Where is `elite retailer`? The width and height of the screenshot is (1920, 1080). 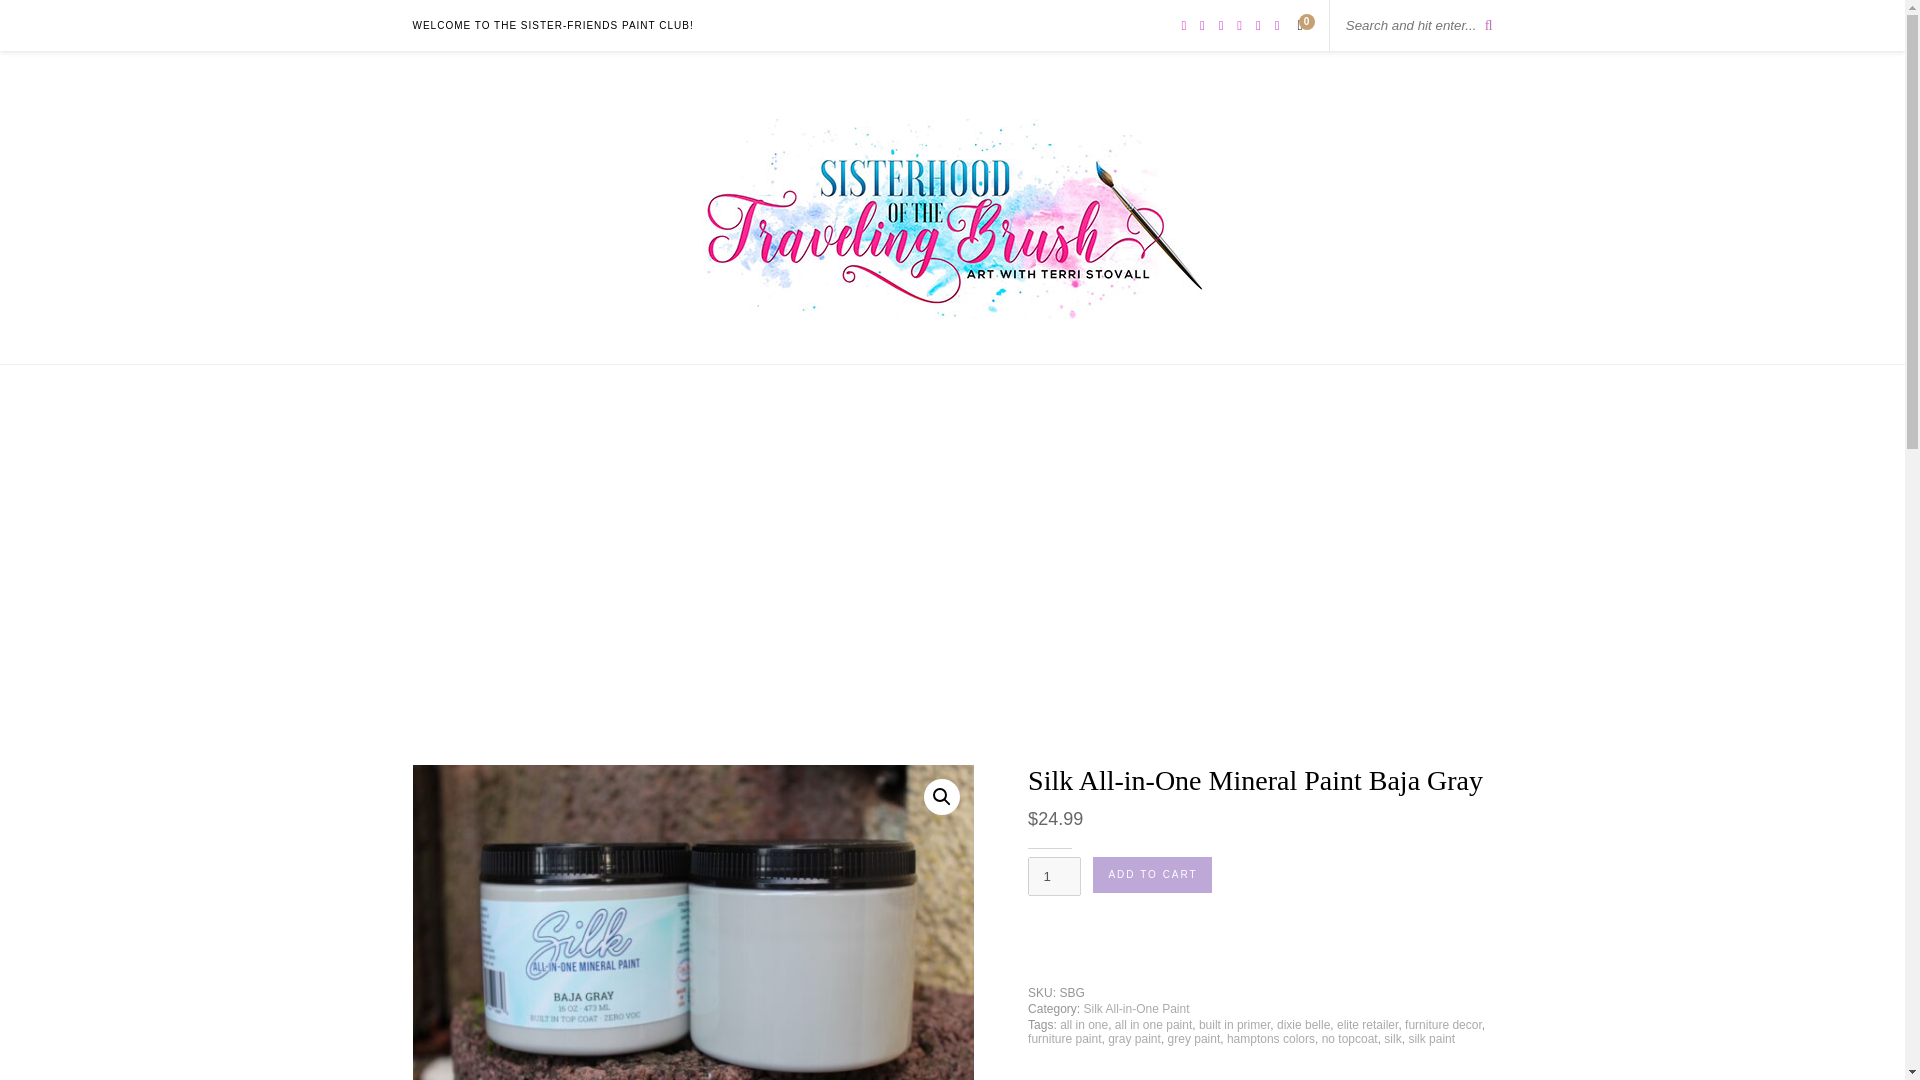
elite retailer is located at coordinates (1366, 1025).